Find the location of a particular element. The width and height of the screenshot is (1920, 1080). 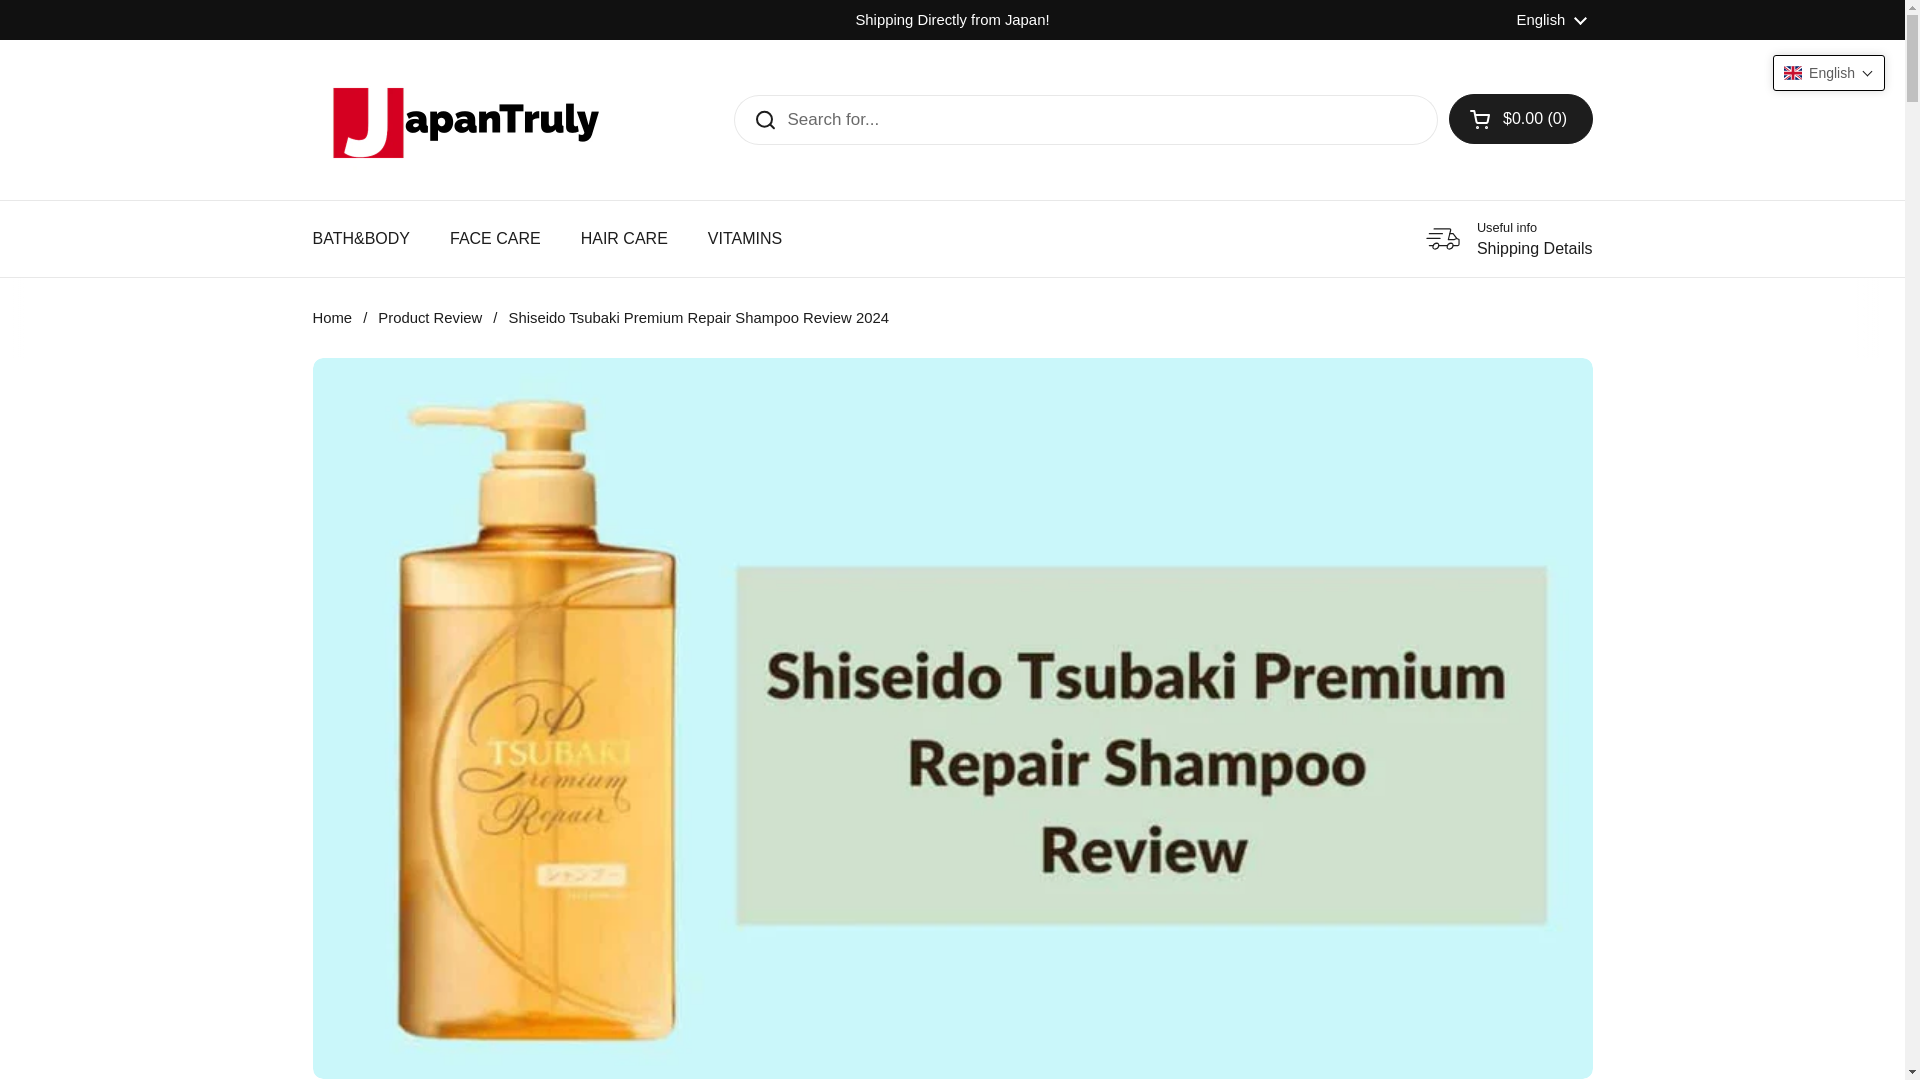

Product Review is located at coordinates (430, 318).